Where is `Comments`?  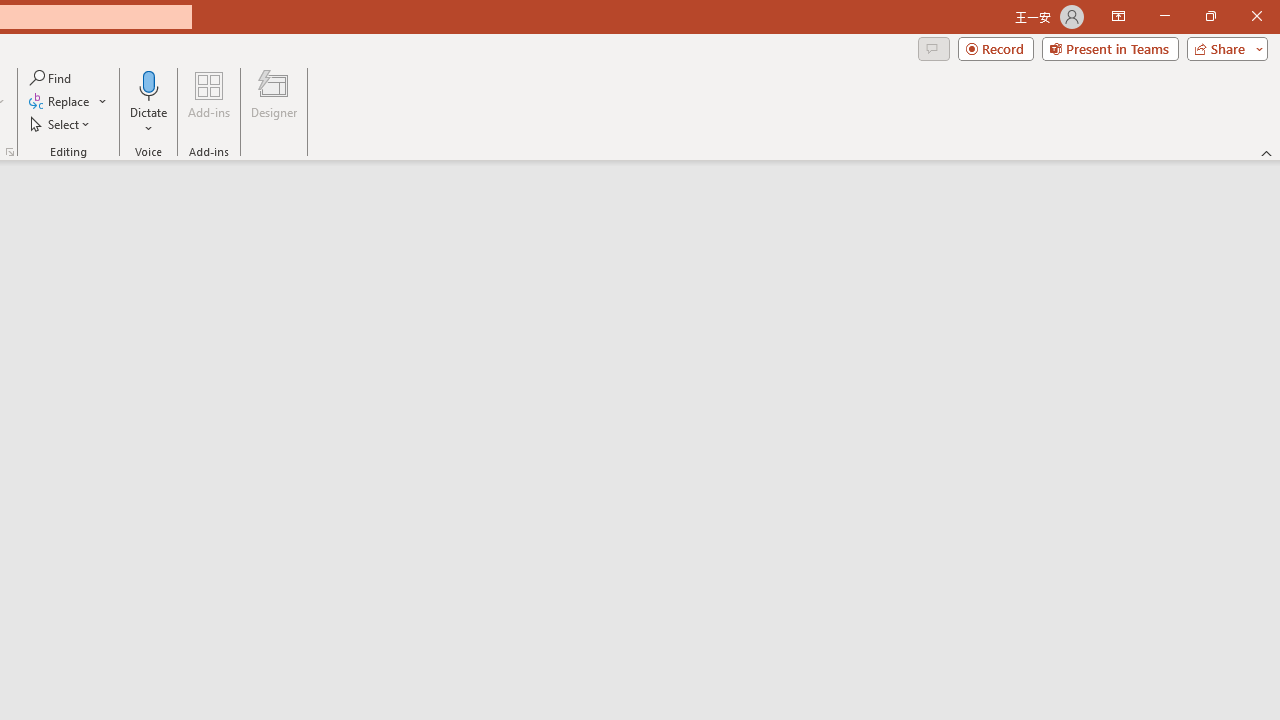
Comments is located at coordinates (933, 48).